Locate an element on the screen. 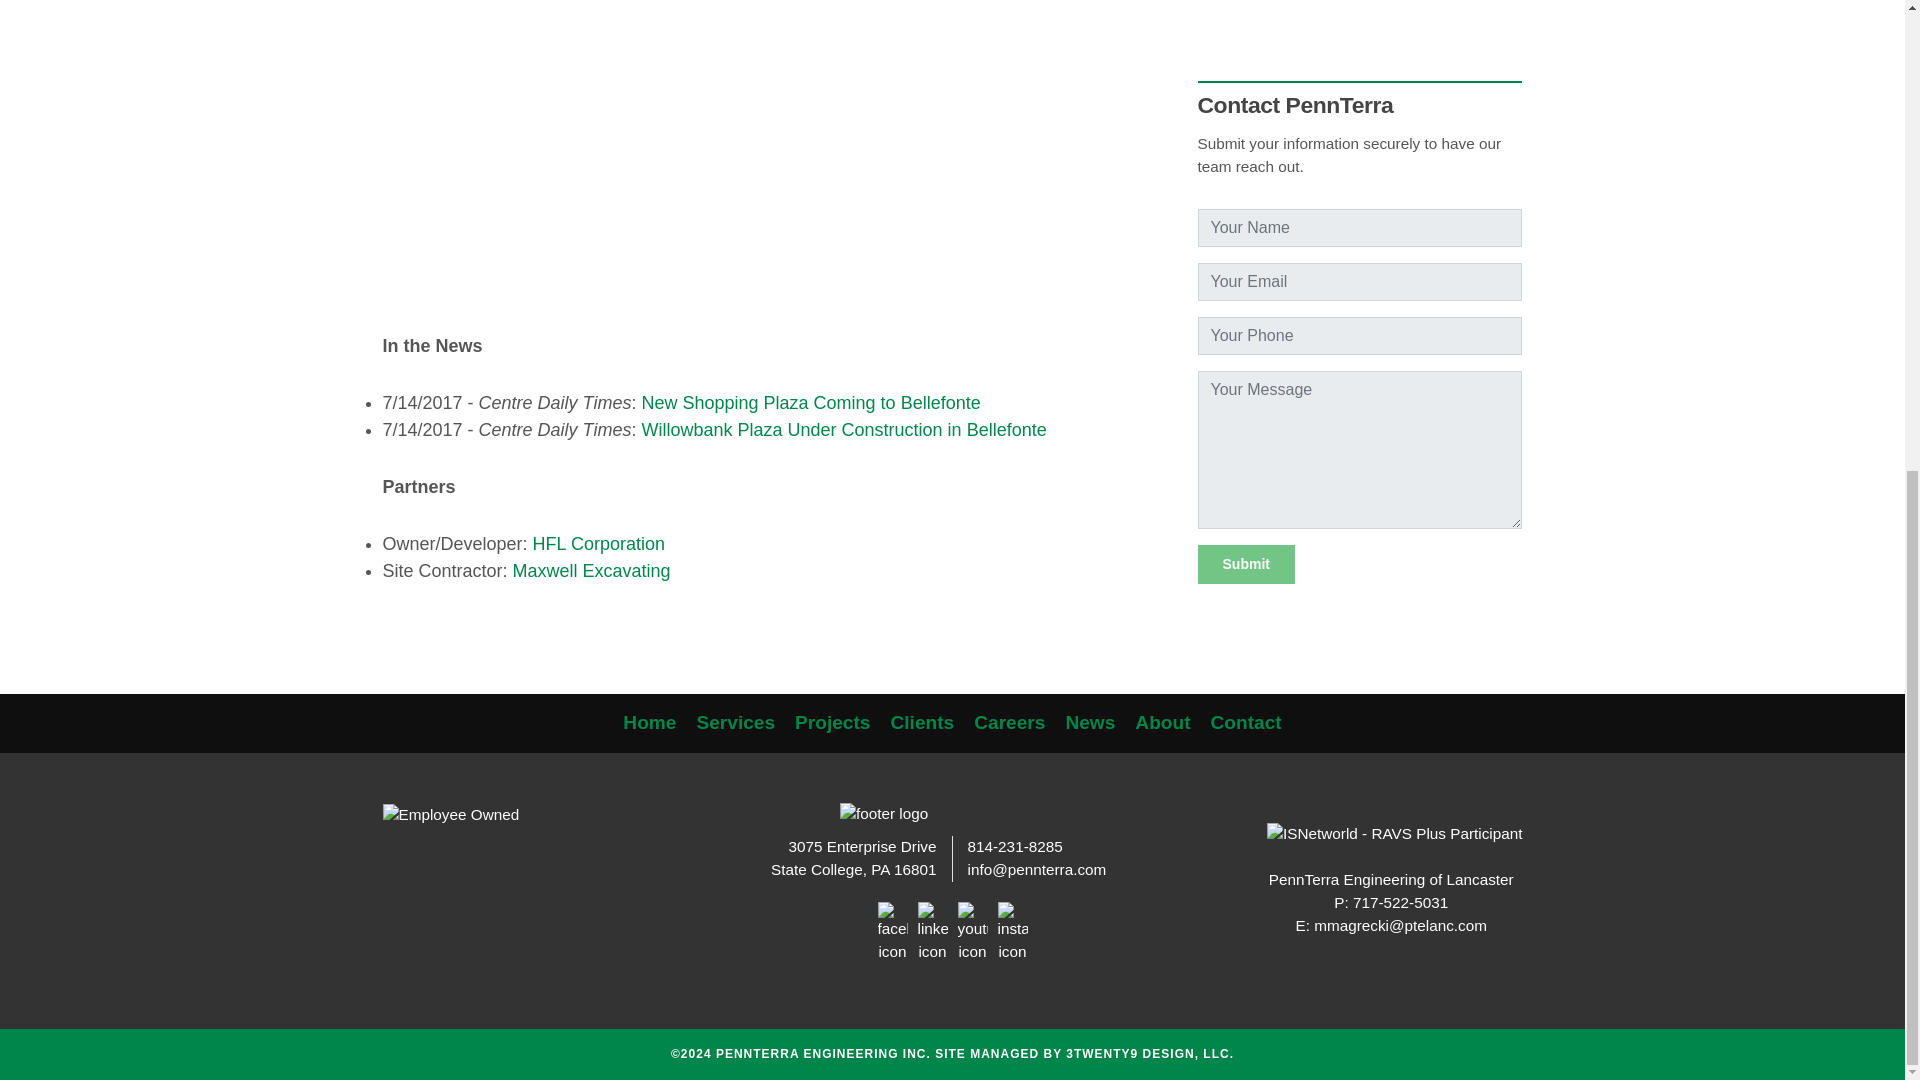 Image resolution: width=1920 pixels, height=1080 pixels. Clients is located at coordinates (922, 722).